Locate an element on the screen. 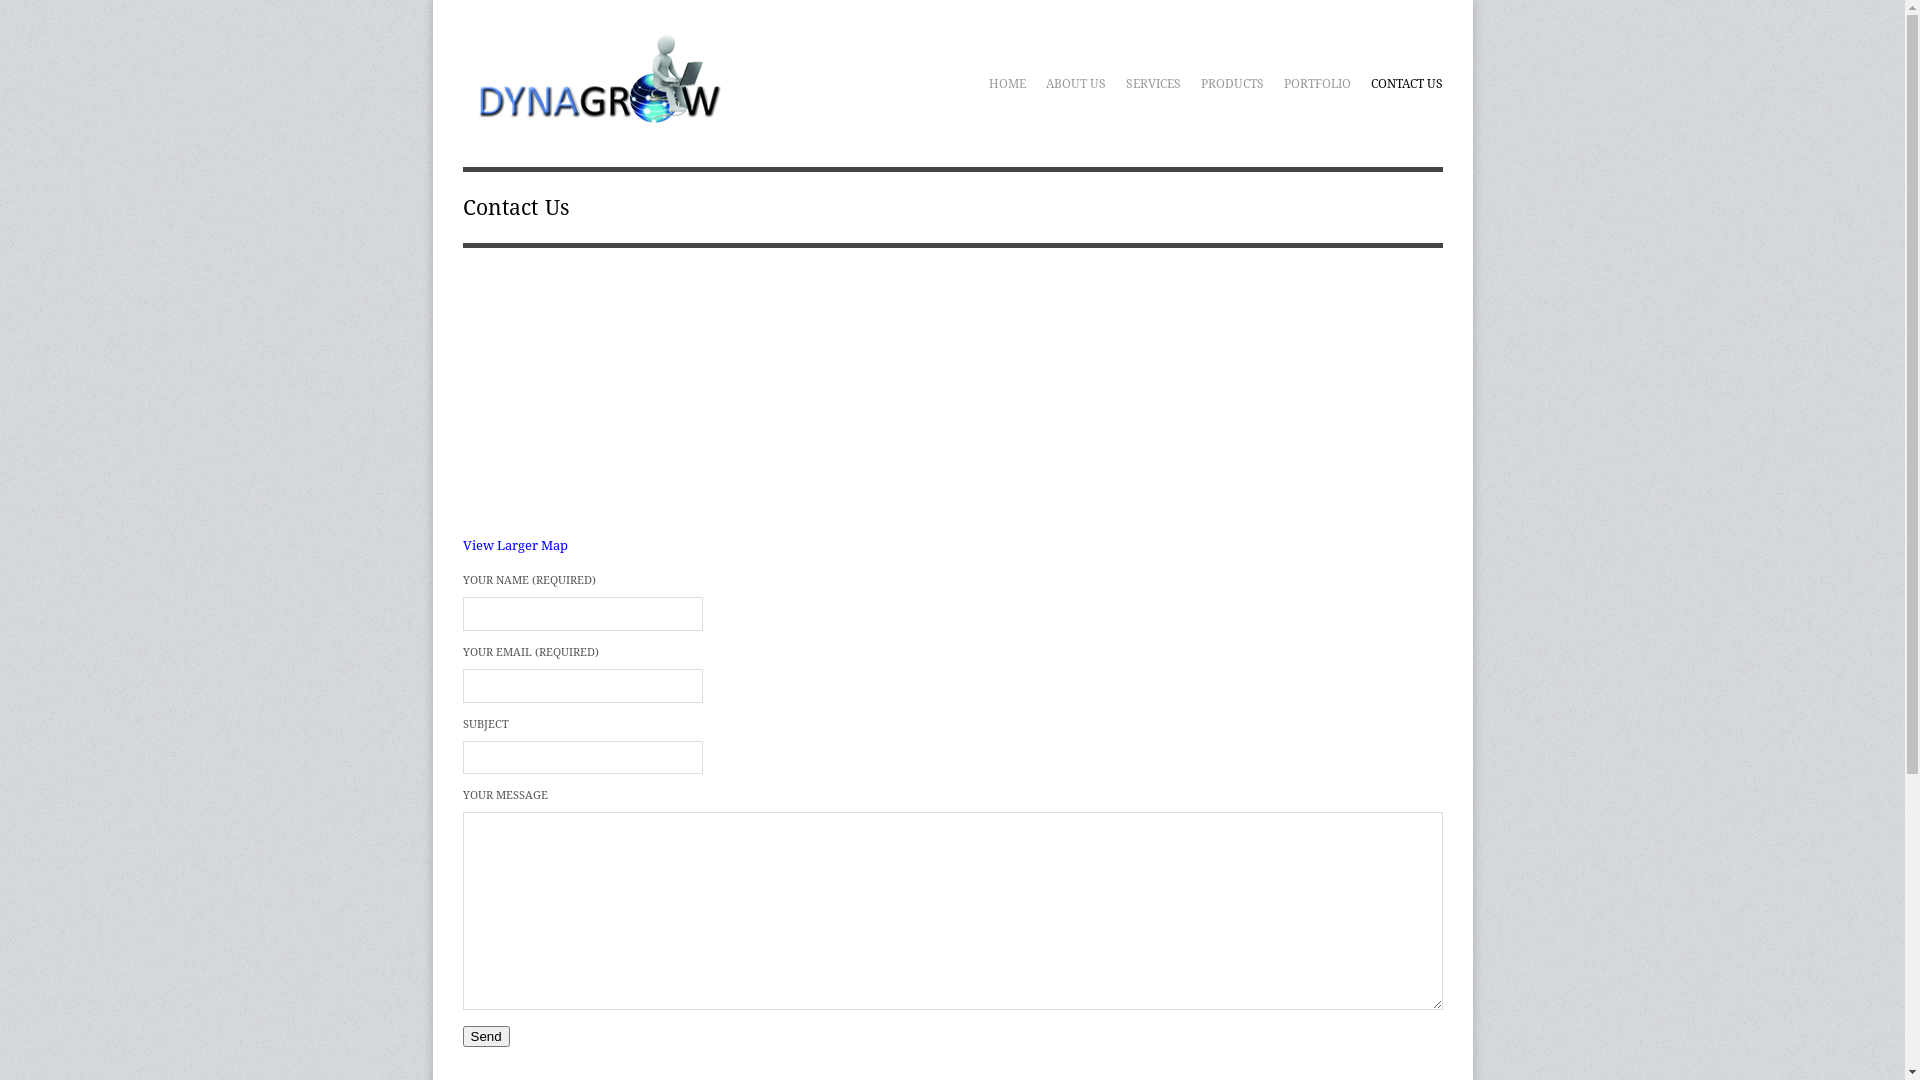 The height and width of the screenshot is (1080, 1920). HOME is located at coordinates (1006, 84).